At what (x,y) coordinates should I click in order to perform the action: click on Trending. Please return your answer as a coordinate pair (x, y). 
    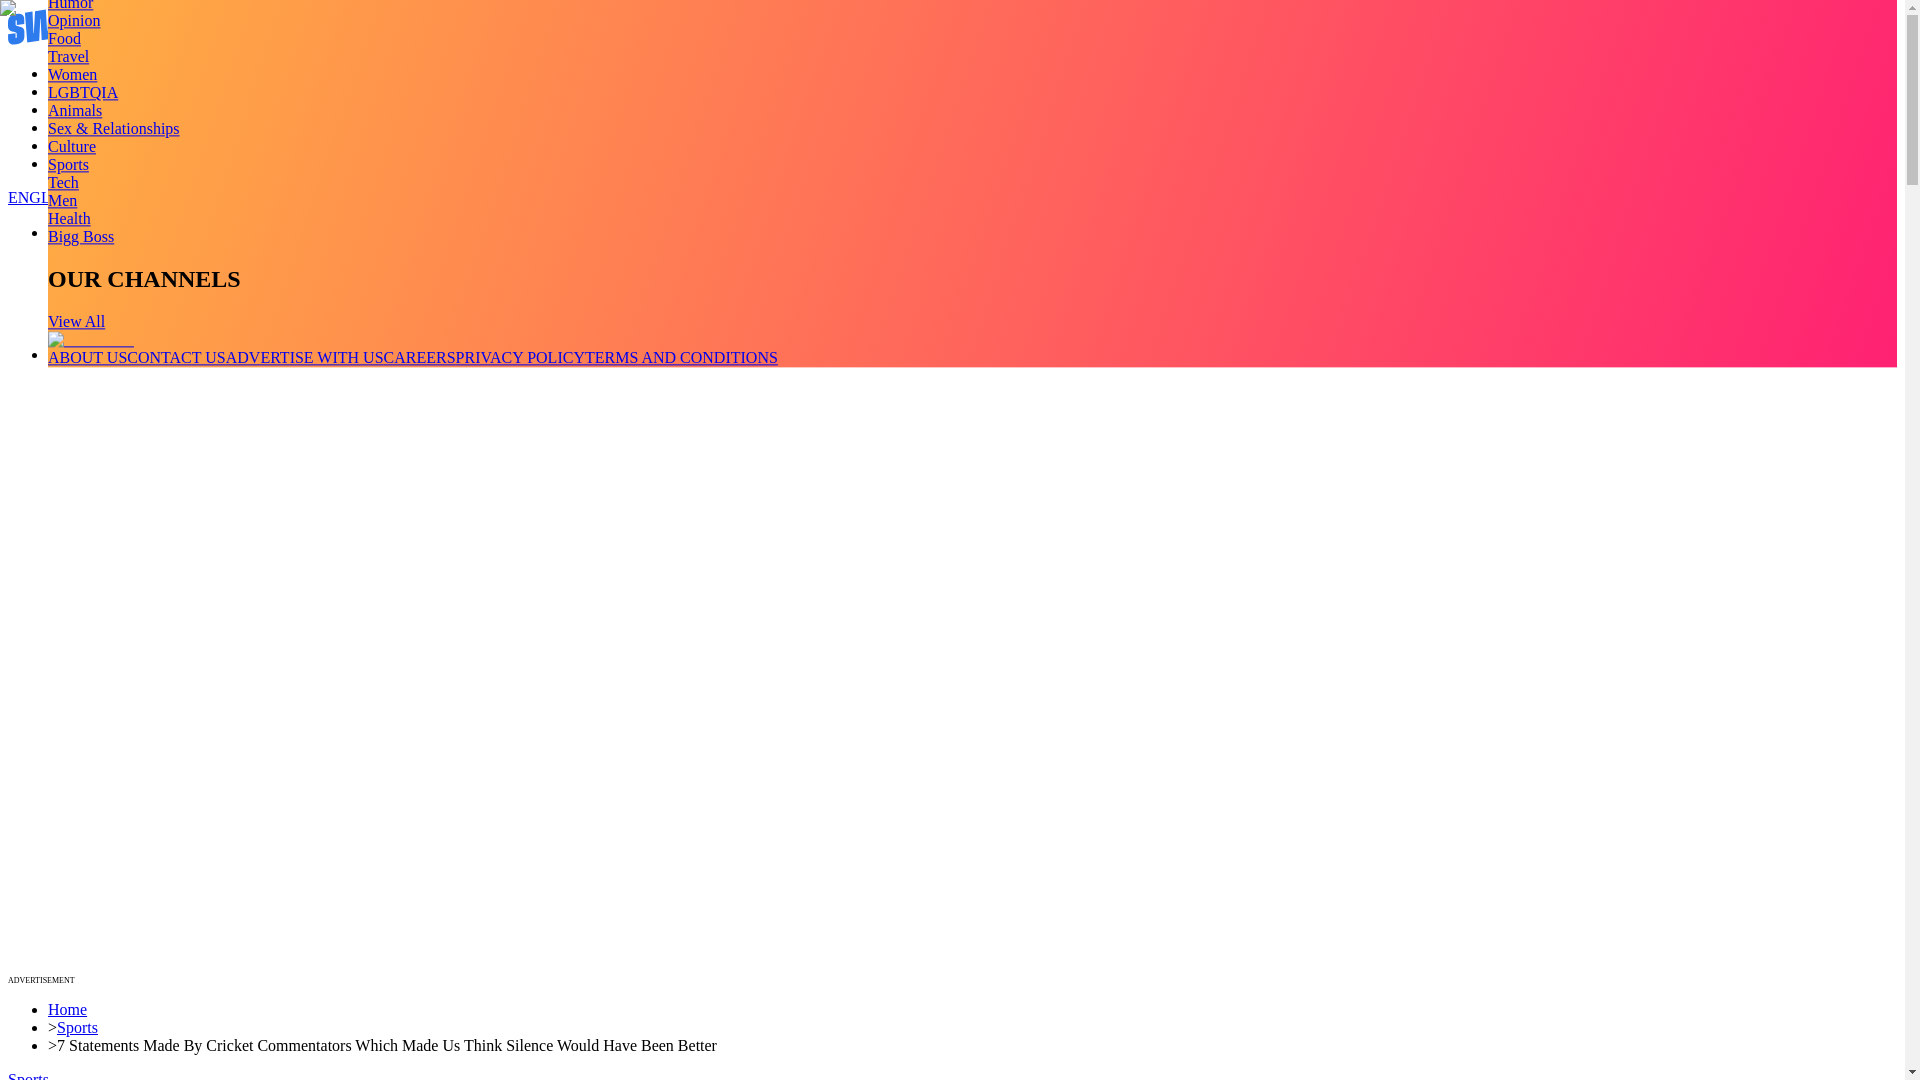
    Looking at the image, I should click on (76, 73).